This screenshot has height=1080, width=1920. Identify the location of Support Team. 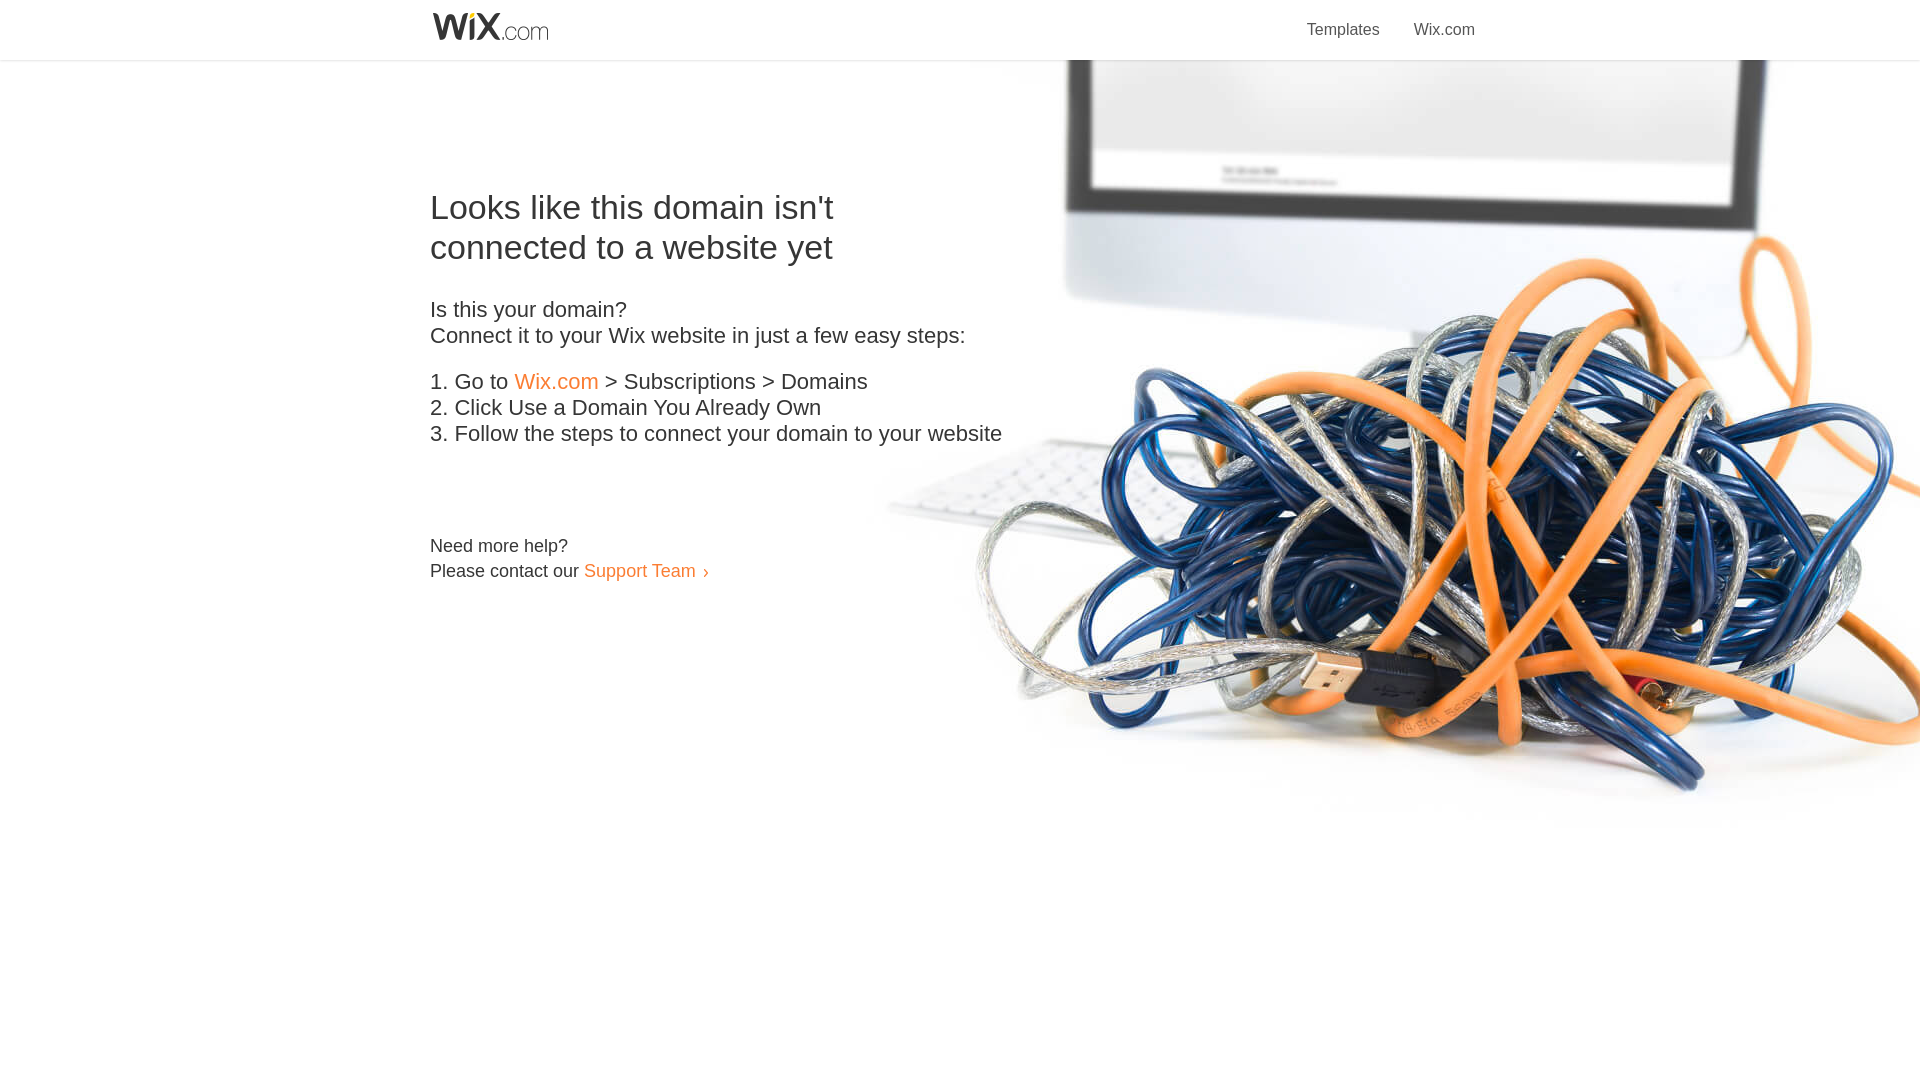
(639, 570).